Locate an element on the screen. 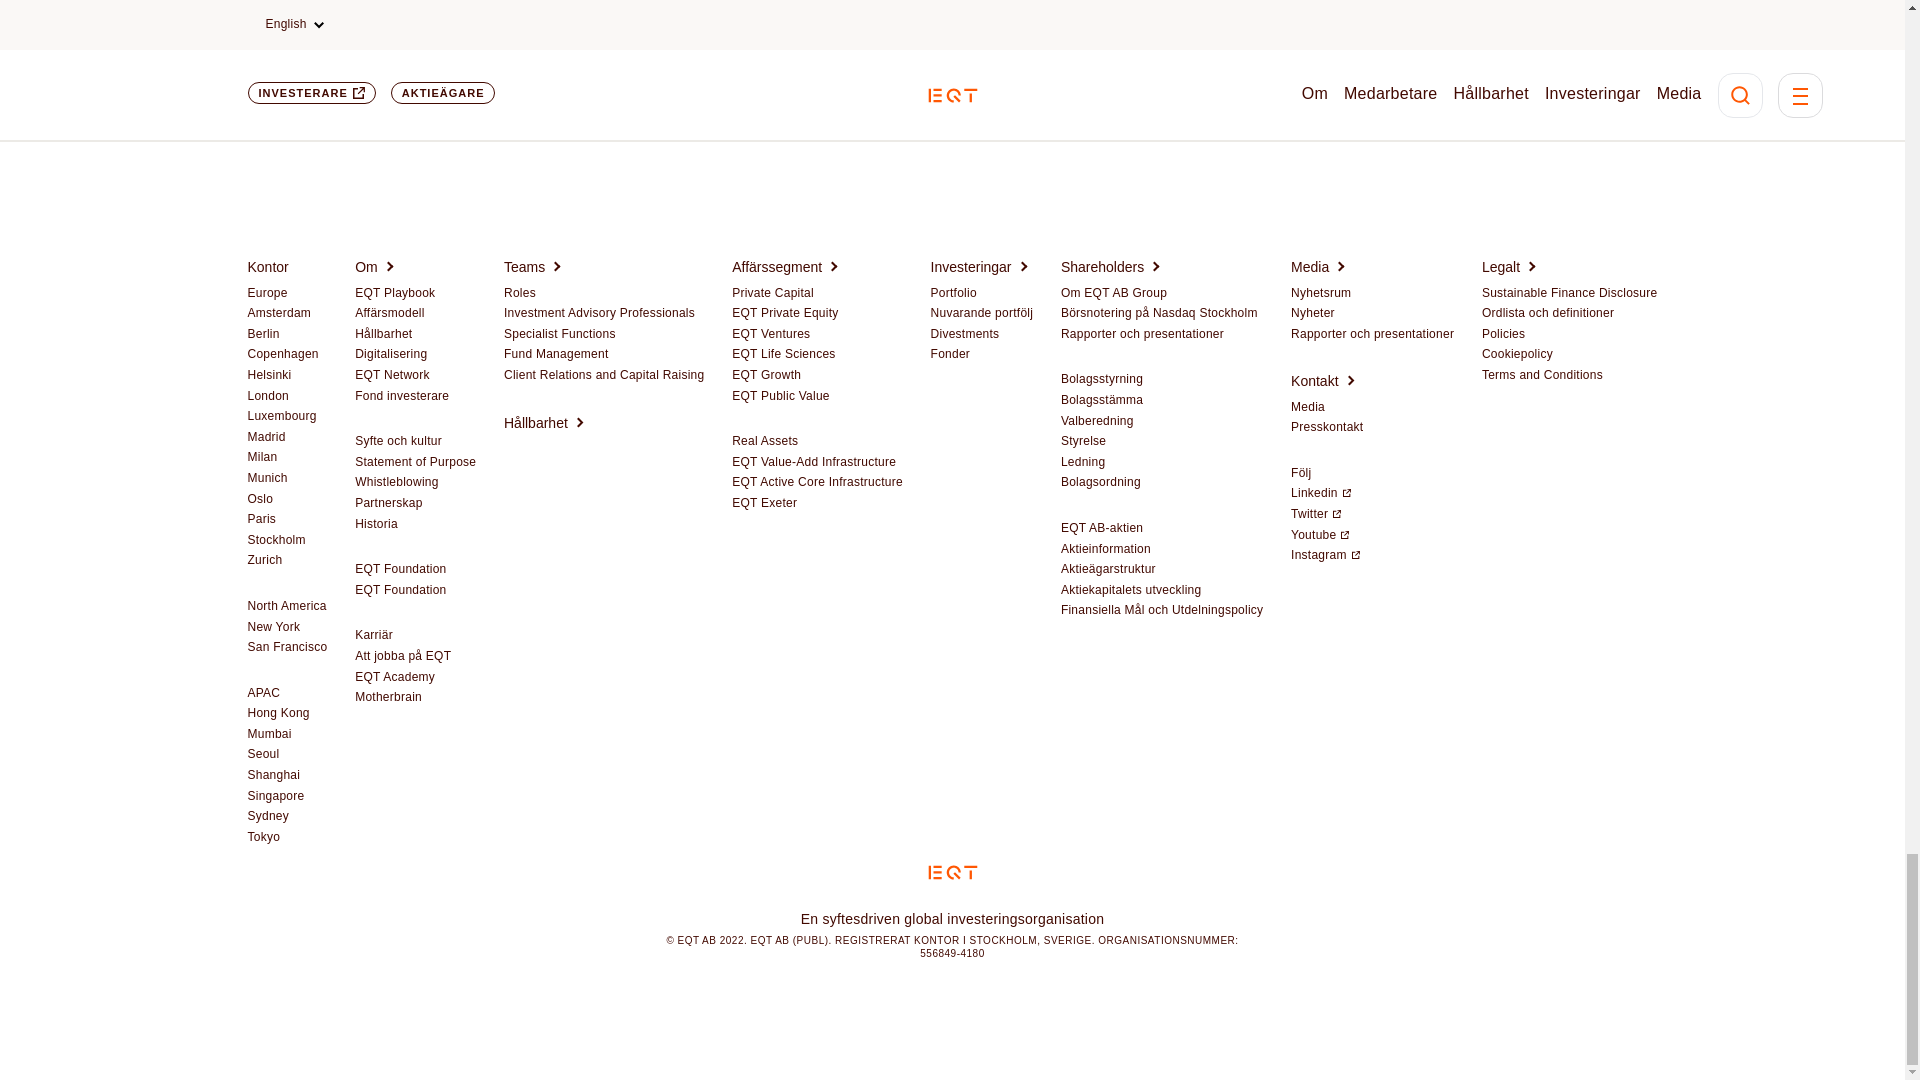 This screenshot has width=1920, height=1080. Copenhagen is located at coordinates (282, 354).